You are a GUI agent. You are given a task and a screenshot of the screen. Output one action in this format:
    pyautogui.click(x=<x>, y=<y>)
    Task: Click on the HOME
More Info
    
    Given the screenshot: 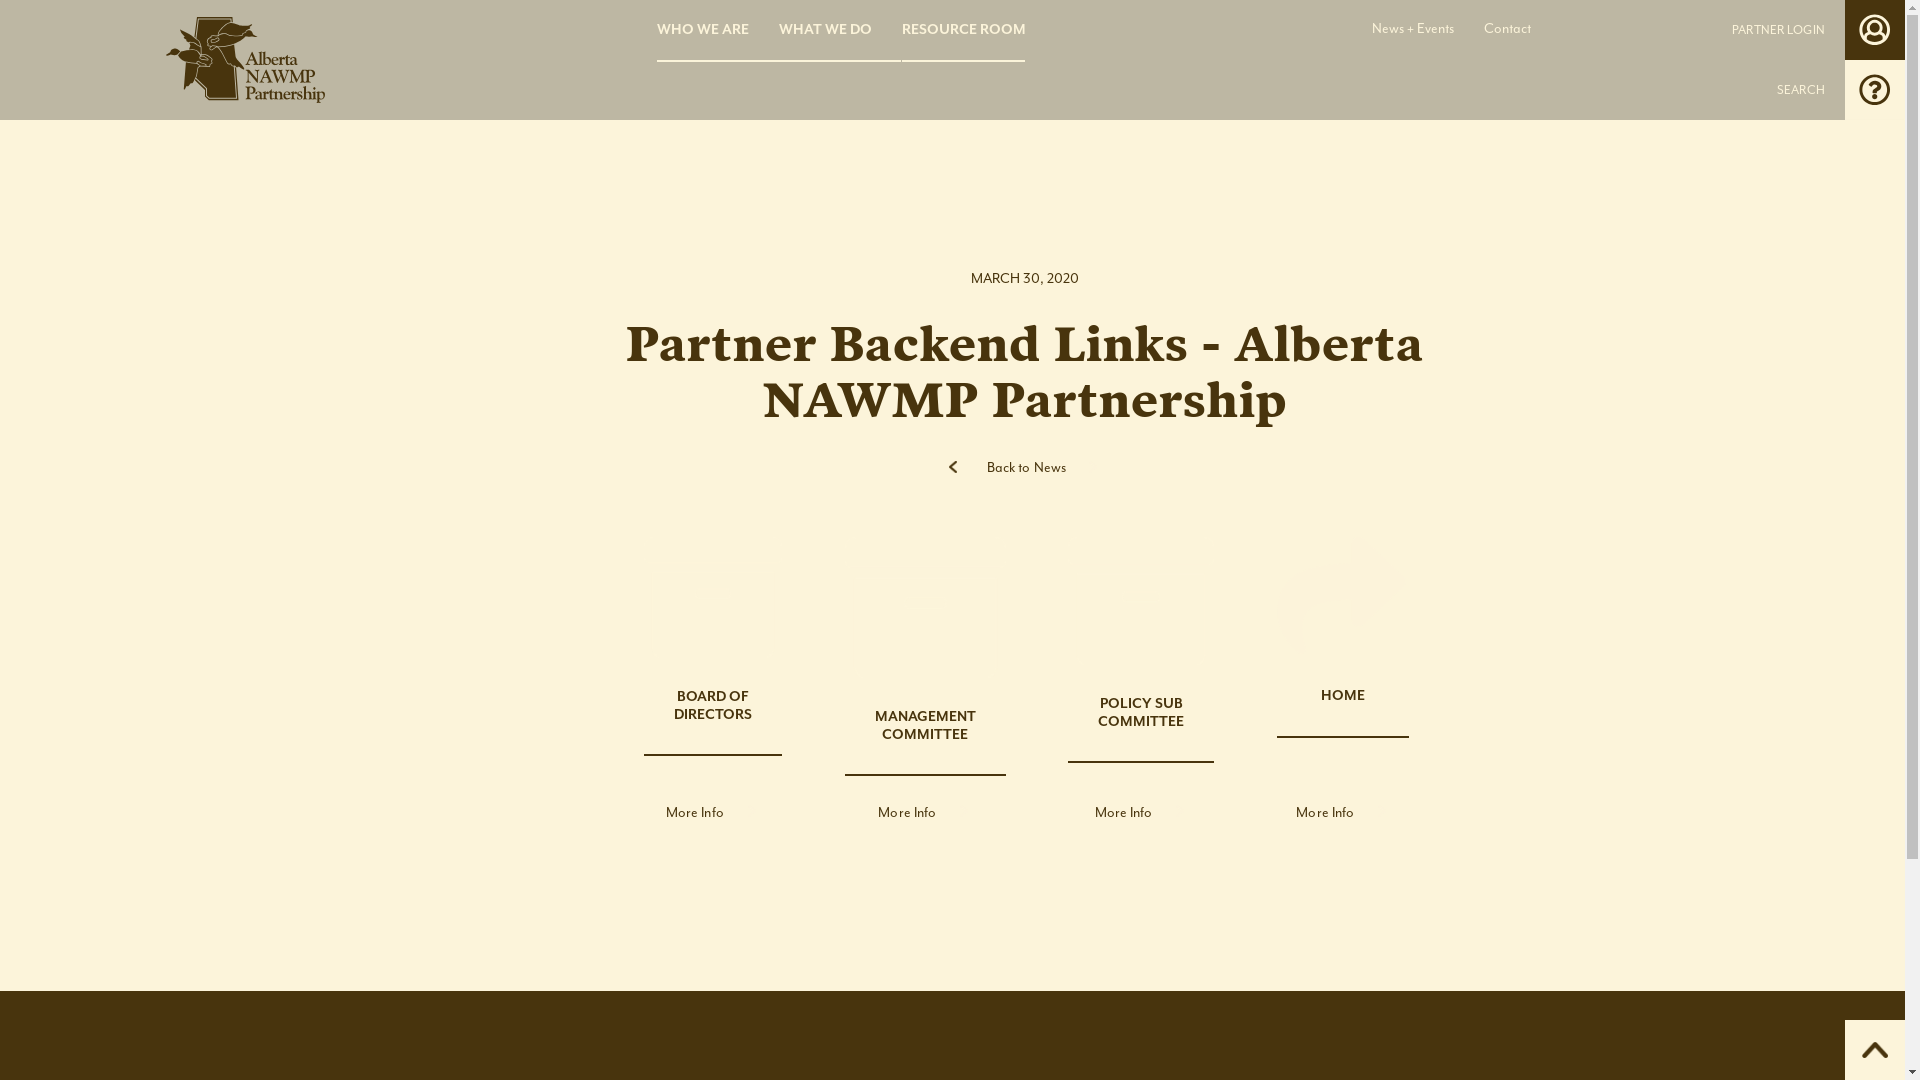 What is the action you would take?
    pyautogui.click(x=1343, y=679)
    